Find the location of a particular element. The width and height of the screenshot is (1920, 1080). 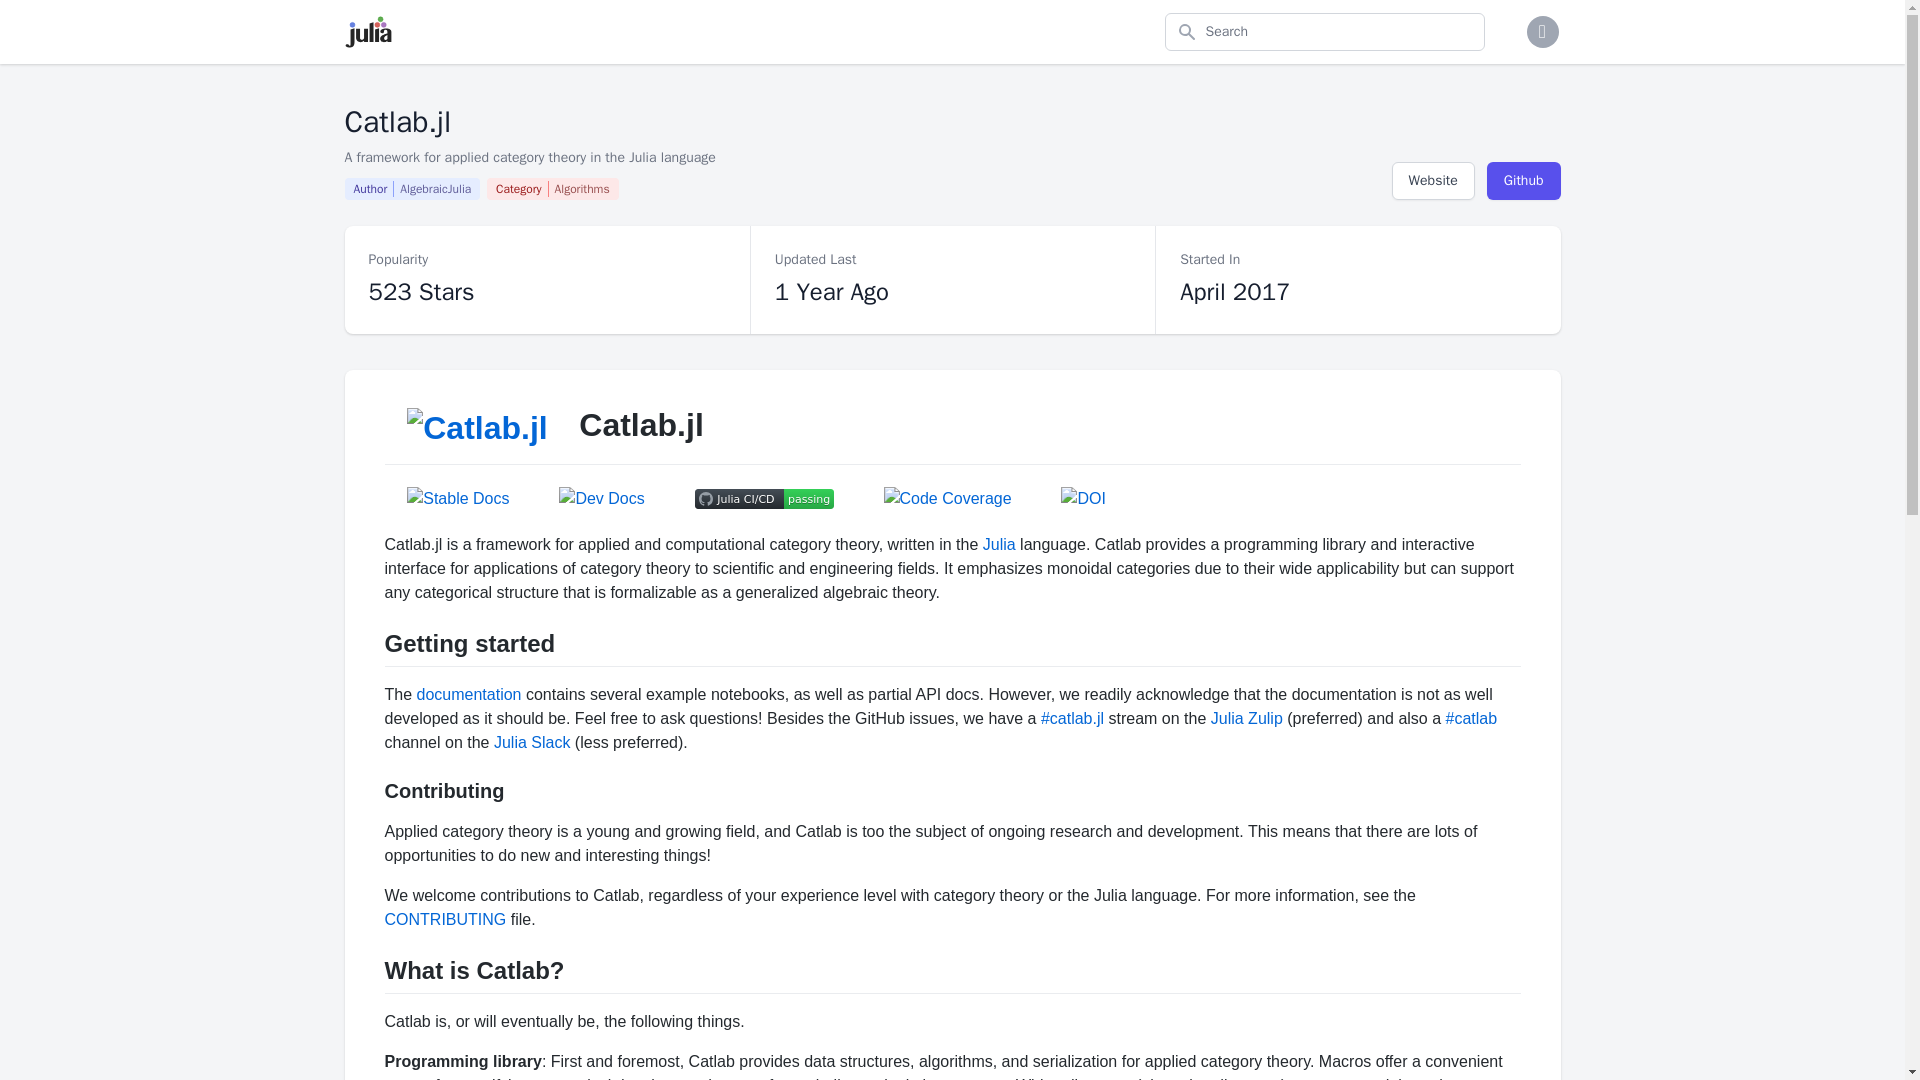

Julia Zulip is located at coordinates (415, 188).